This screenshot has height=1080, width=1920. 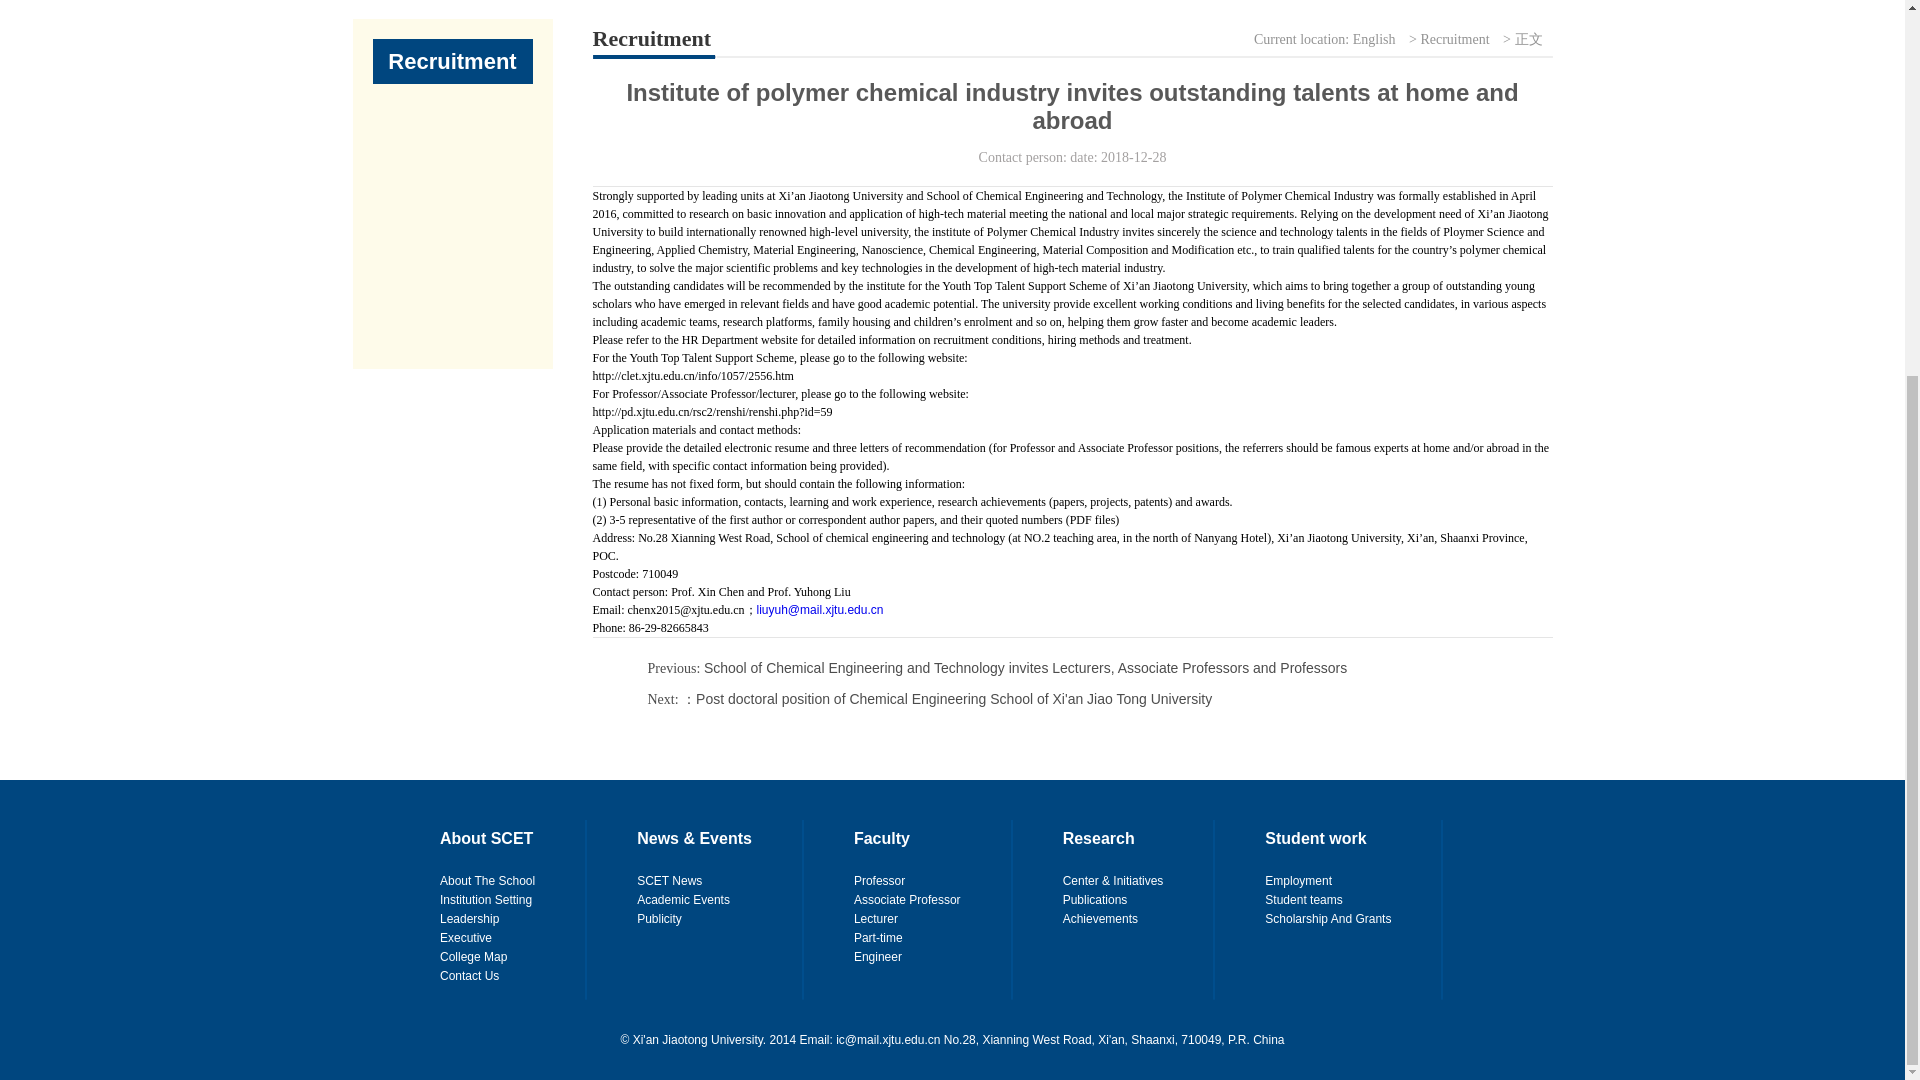 What do you see at coordinates (485, 900) in the screenshot?
I see `Institution Setting` at bounding box center [485, 900].